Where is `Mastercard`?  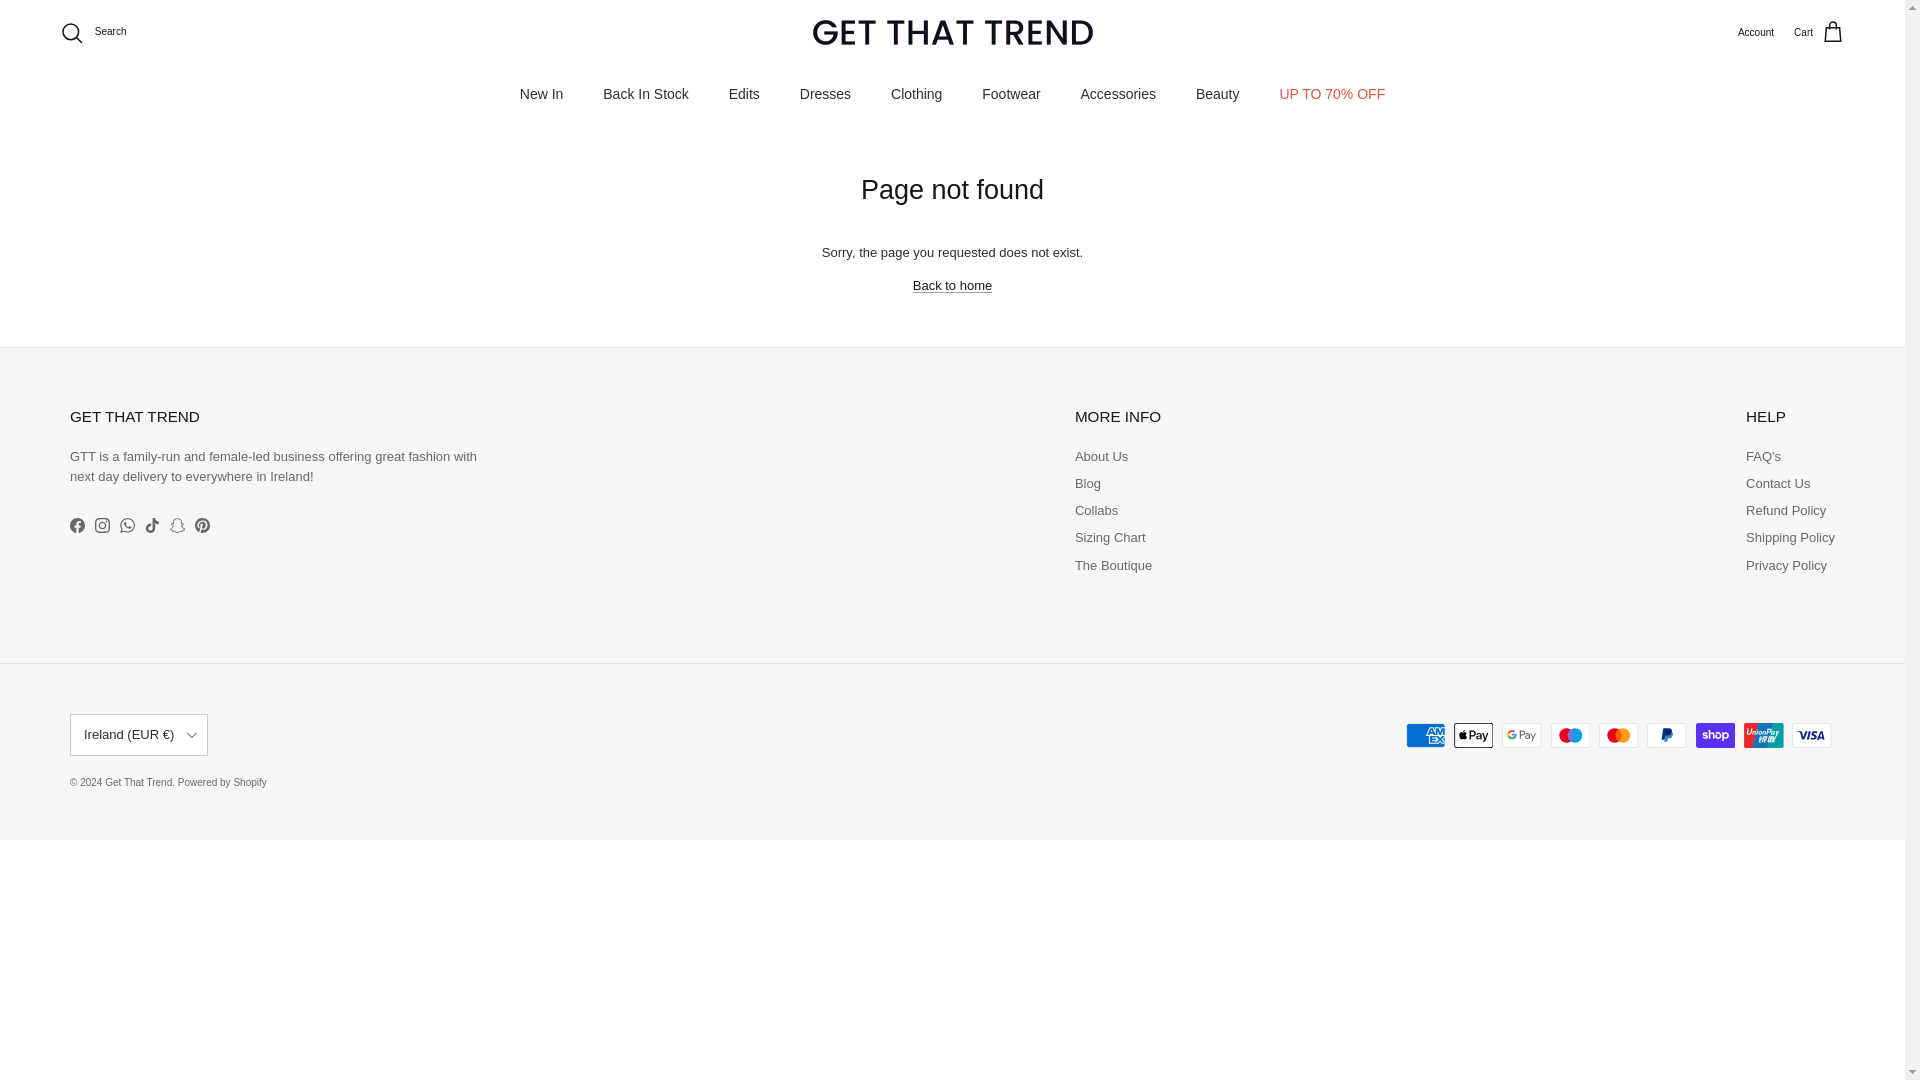 Mastercard is located at coordinates (1618, 735).